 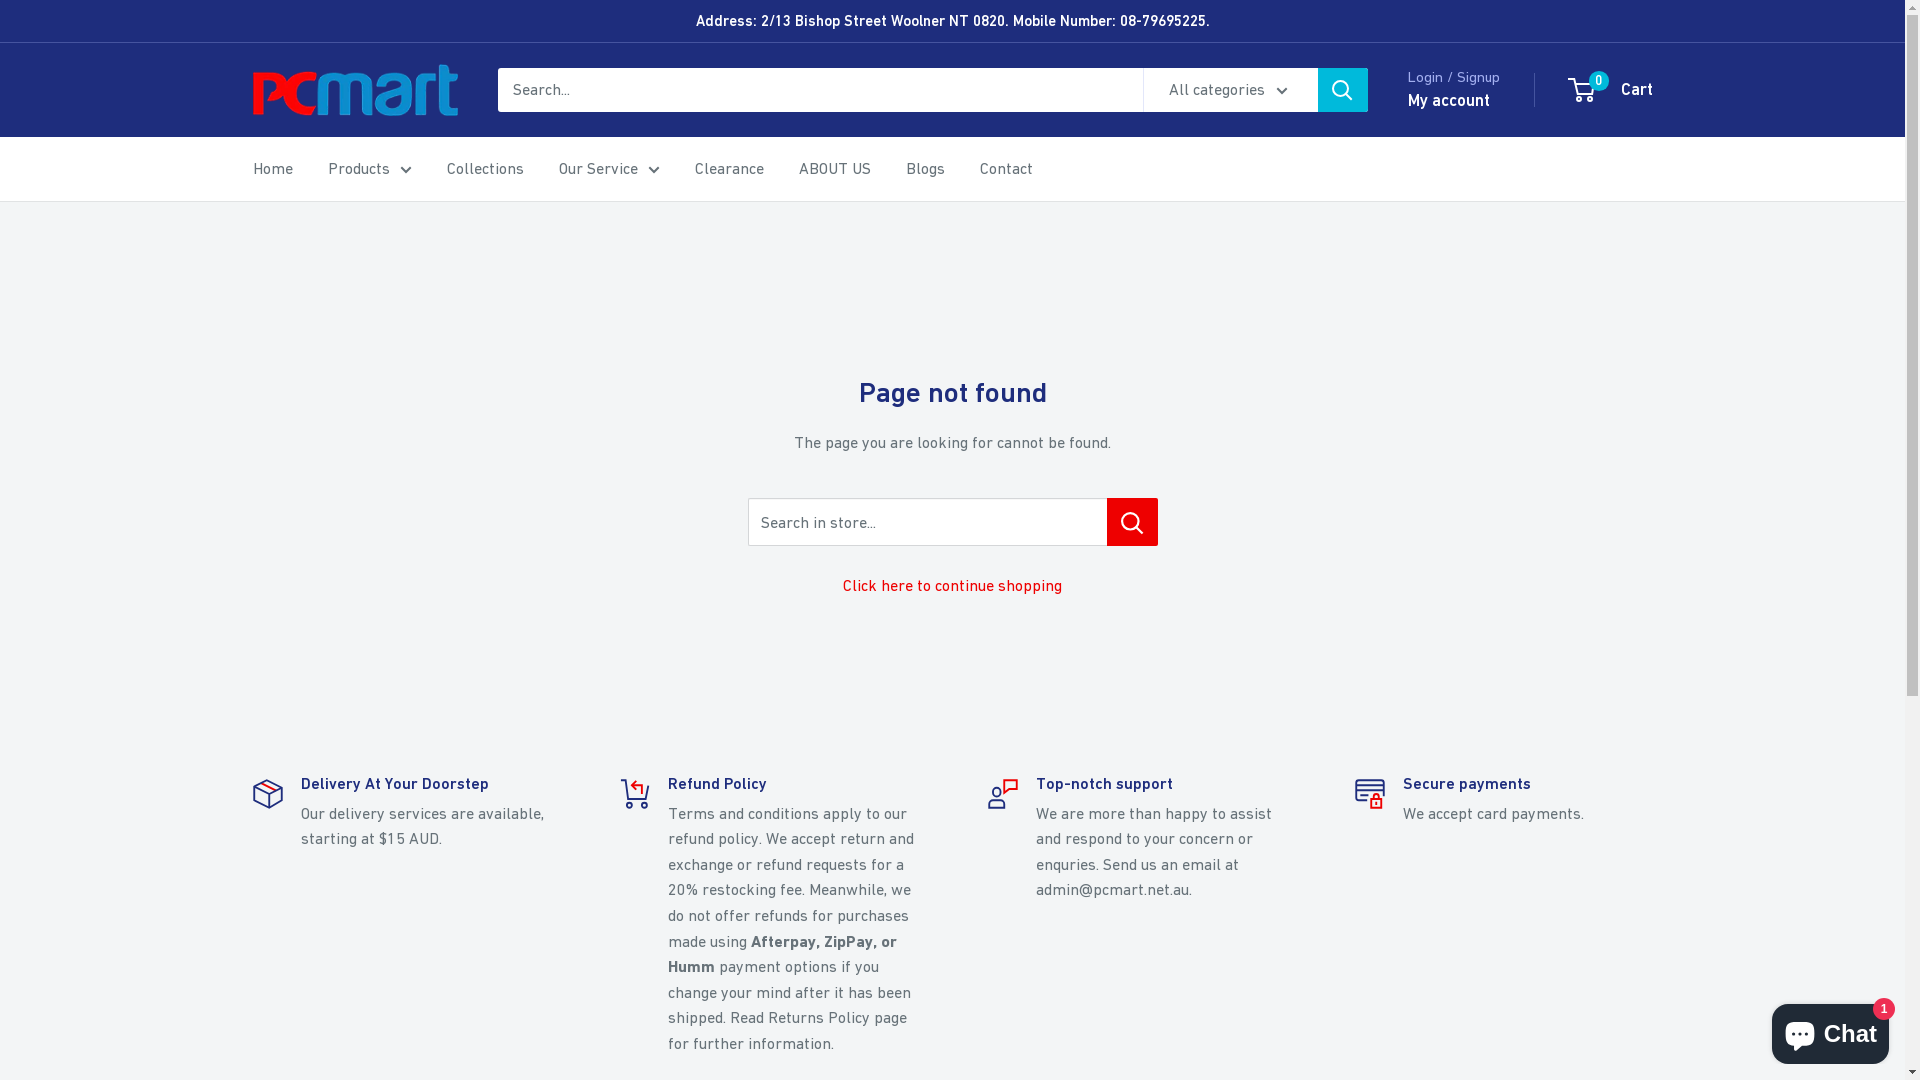 I want to click on Collections, so click(x=484, y=169).